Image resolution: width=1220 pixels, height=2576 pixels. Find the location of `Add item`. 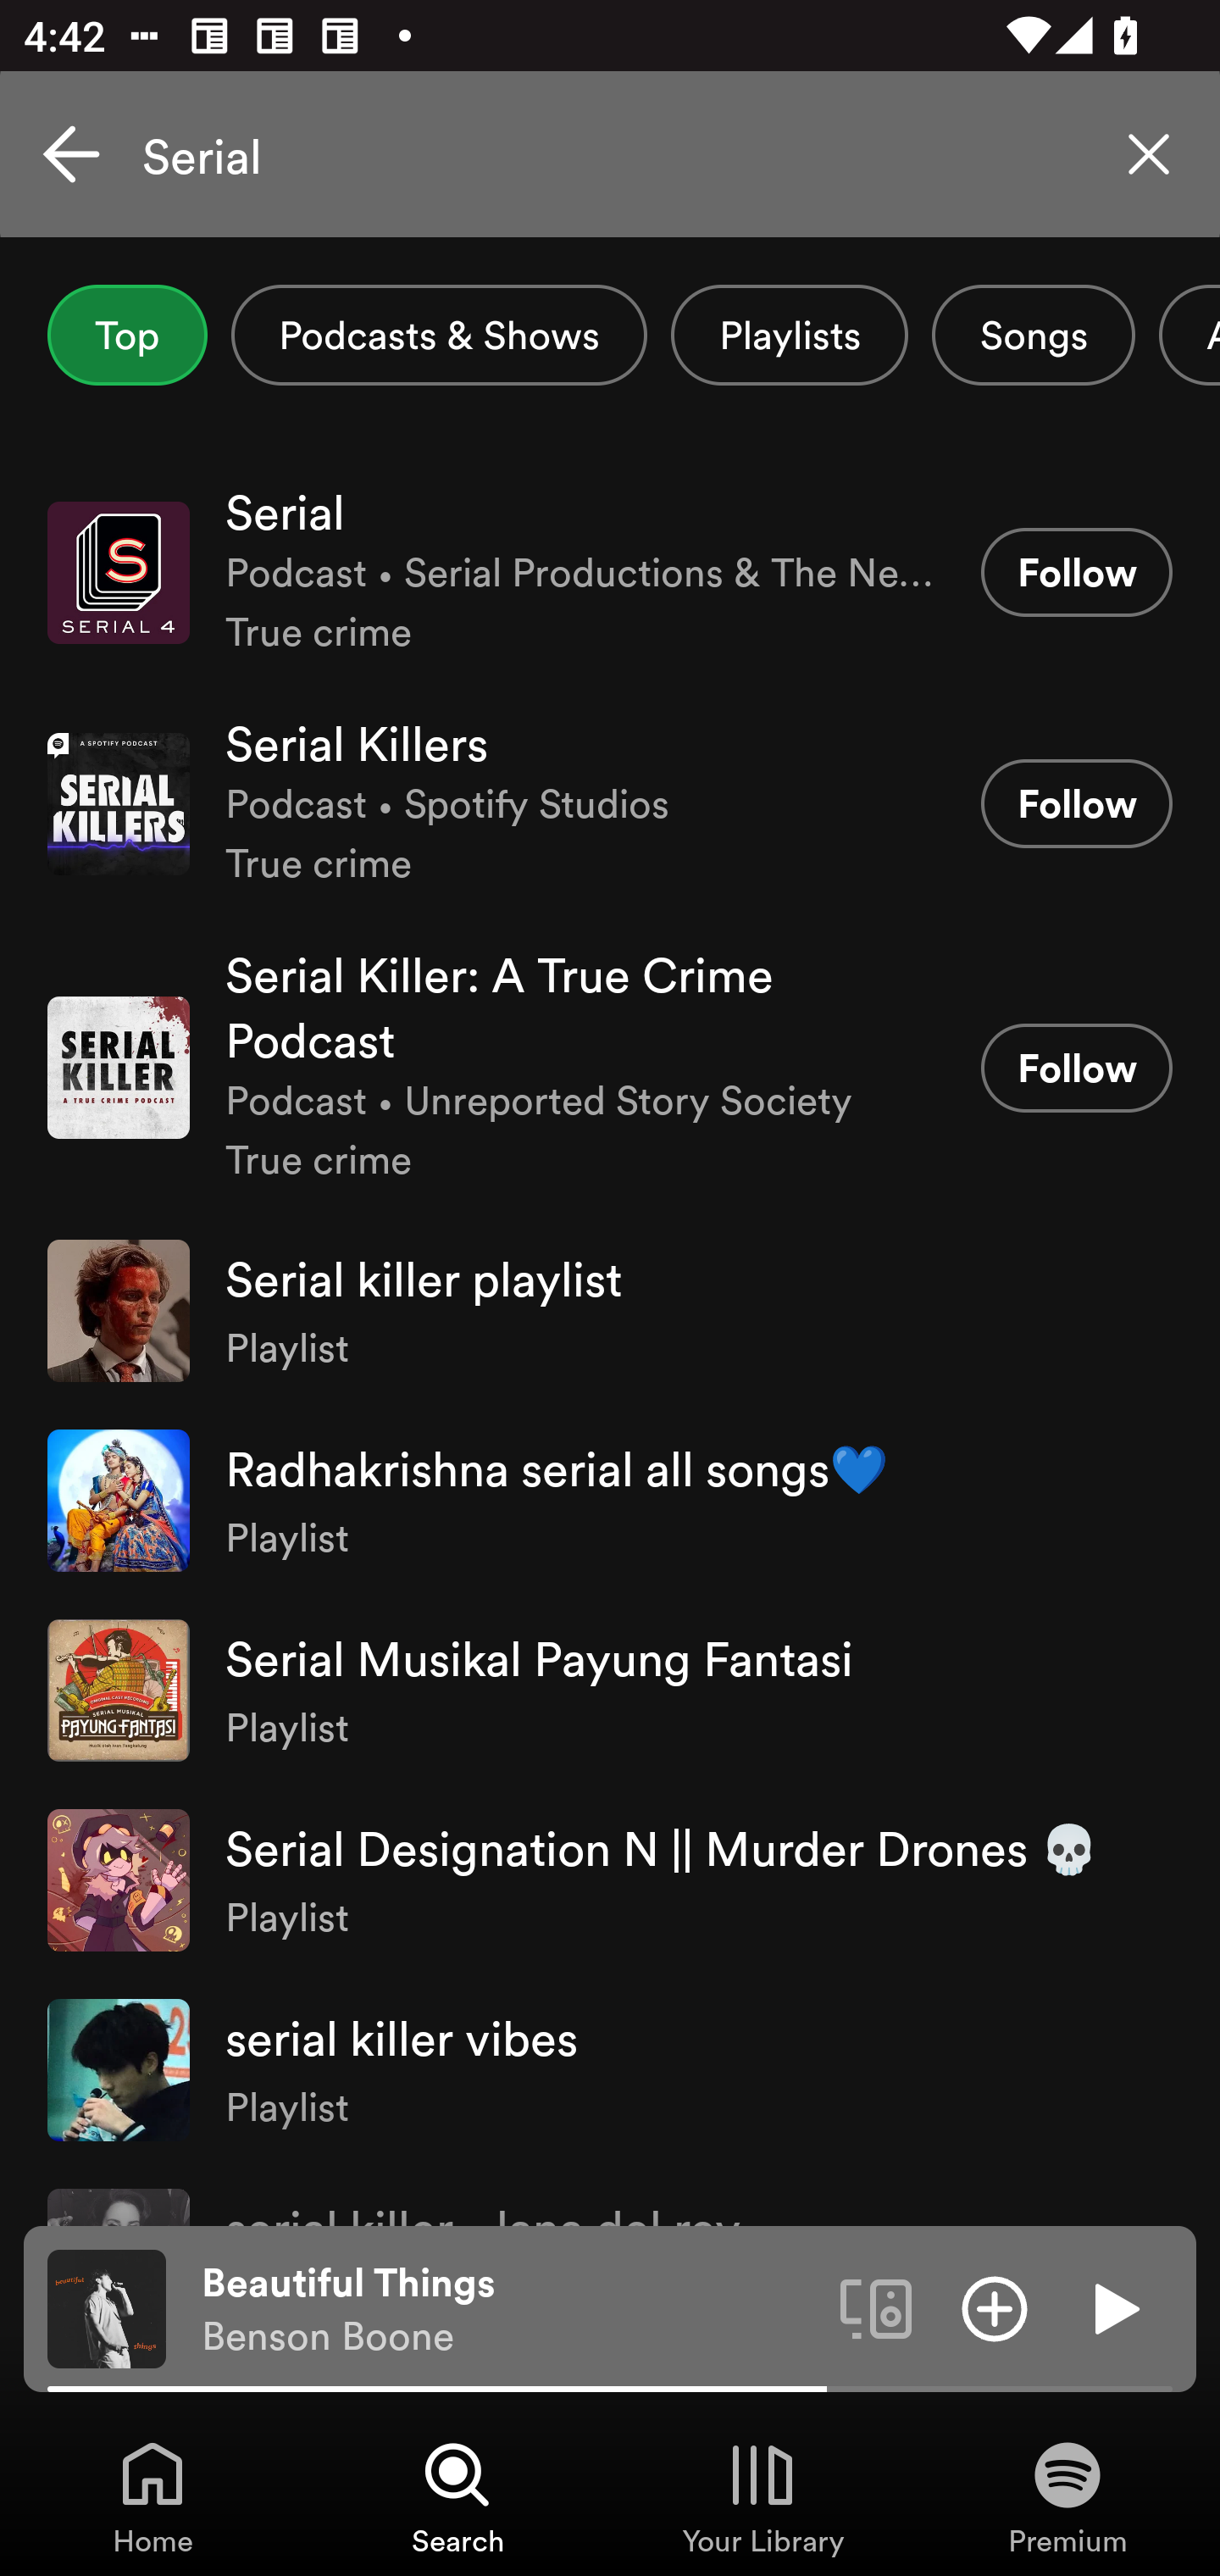

Add item is located at coordinates (995, 2307).